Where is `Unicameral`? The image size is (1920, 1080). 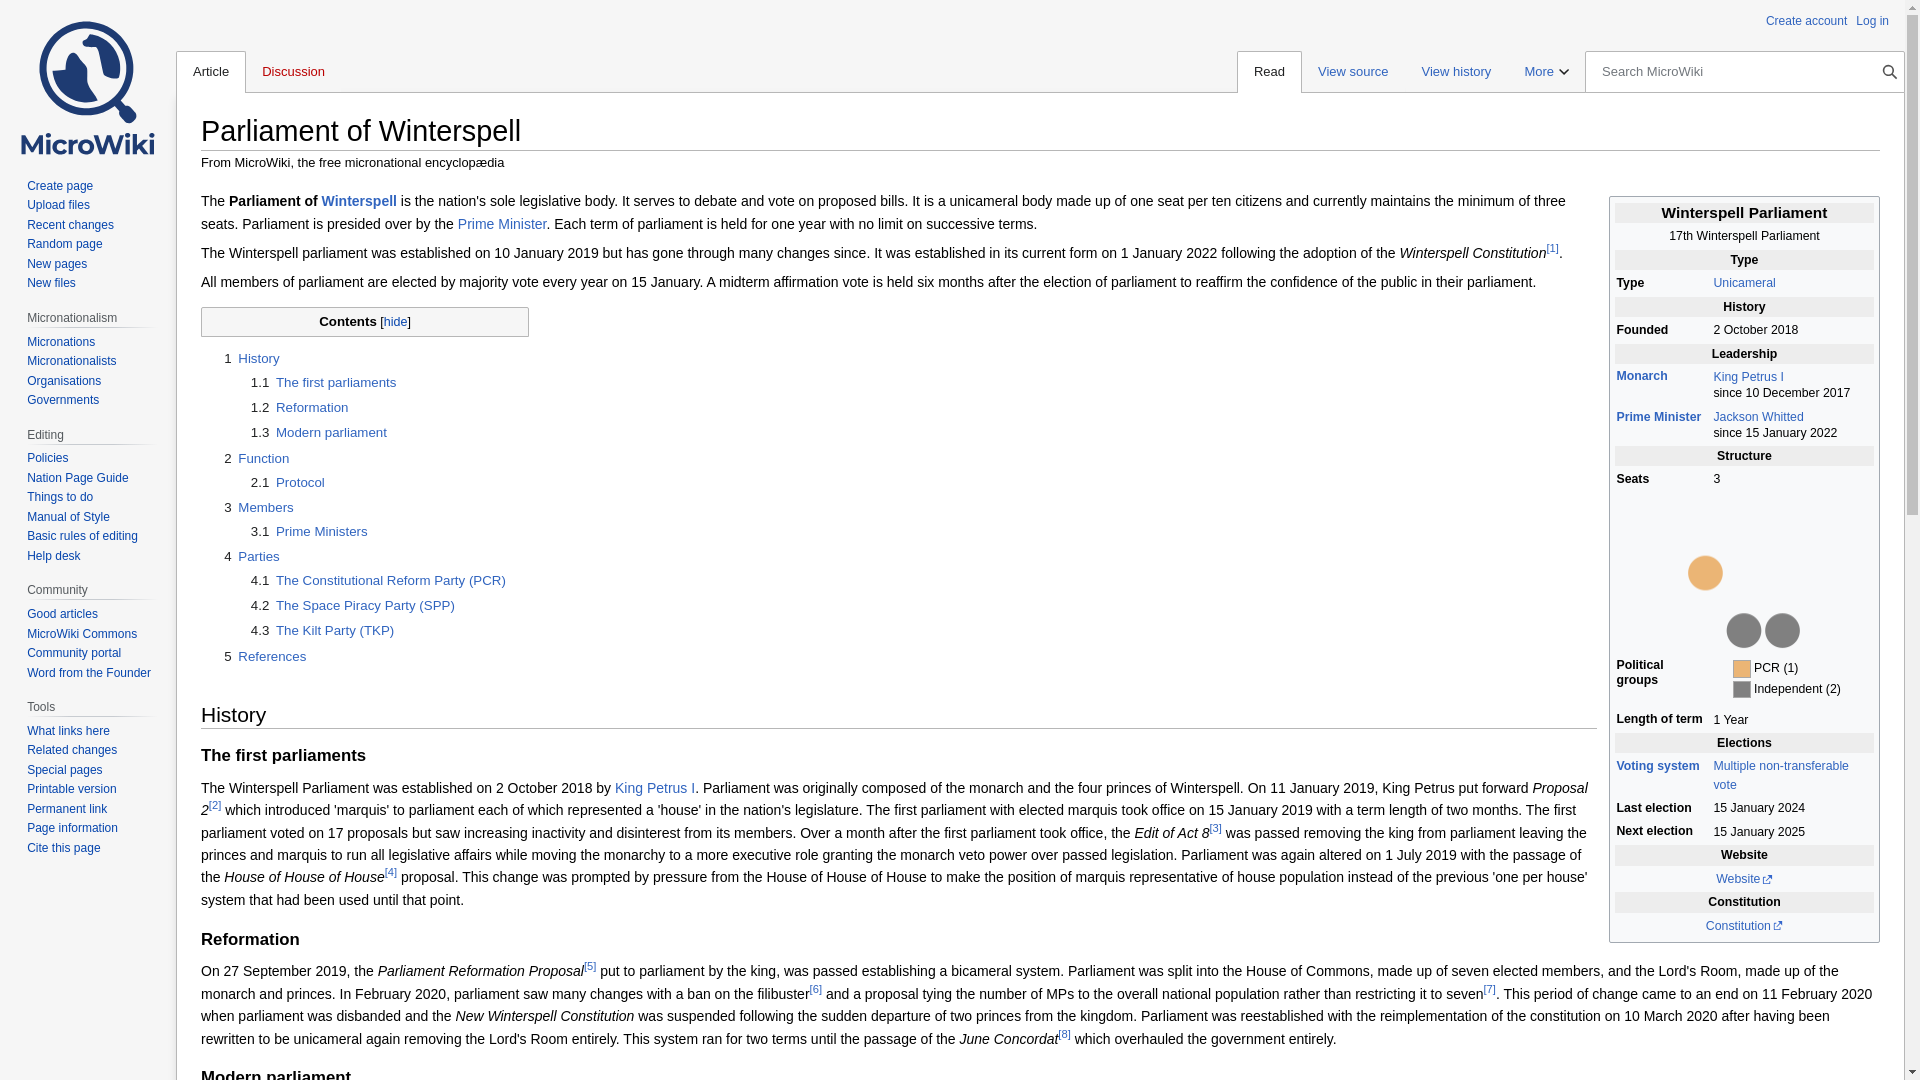
Unicameral is located at coordinates (1743, 283).